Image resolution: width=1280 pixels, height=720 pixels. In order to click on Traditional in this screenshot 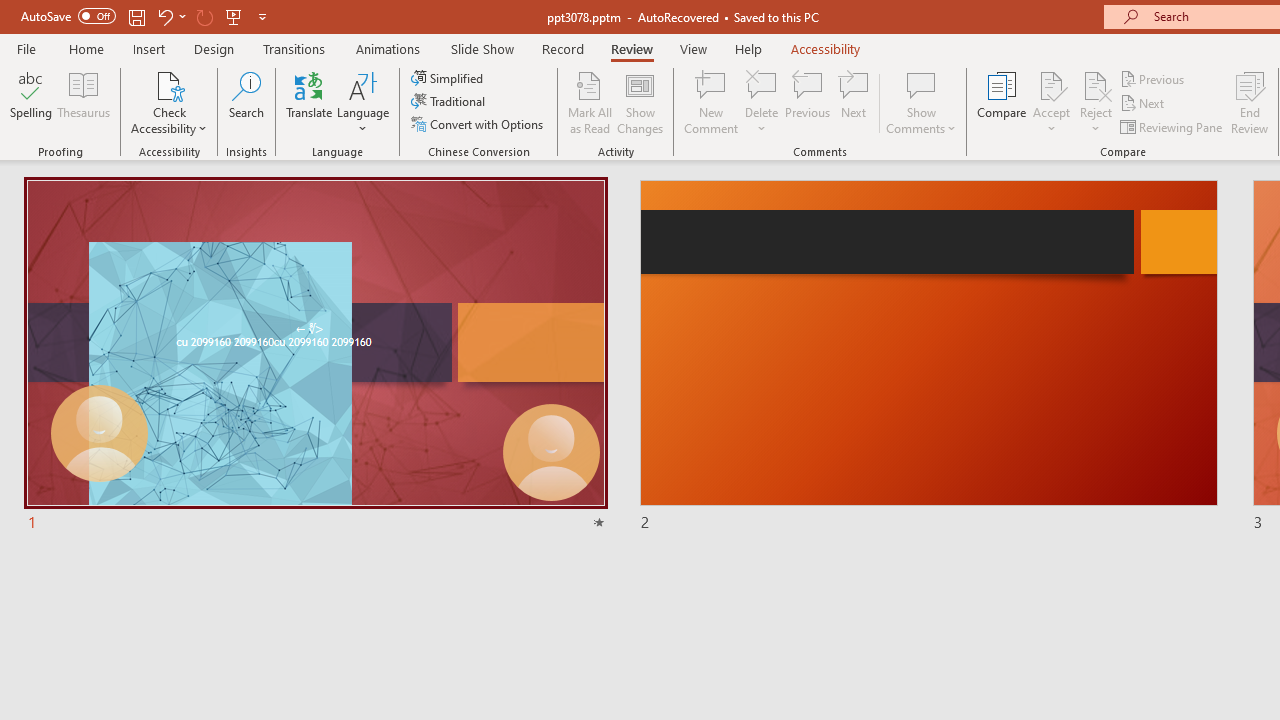, I will do `click(450, 102)`.